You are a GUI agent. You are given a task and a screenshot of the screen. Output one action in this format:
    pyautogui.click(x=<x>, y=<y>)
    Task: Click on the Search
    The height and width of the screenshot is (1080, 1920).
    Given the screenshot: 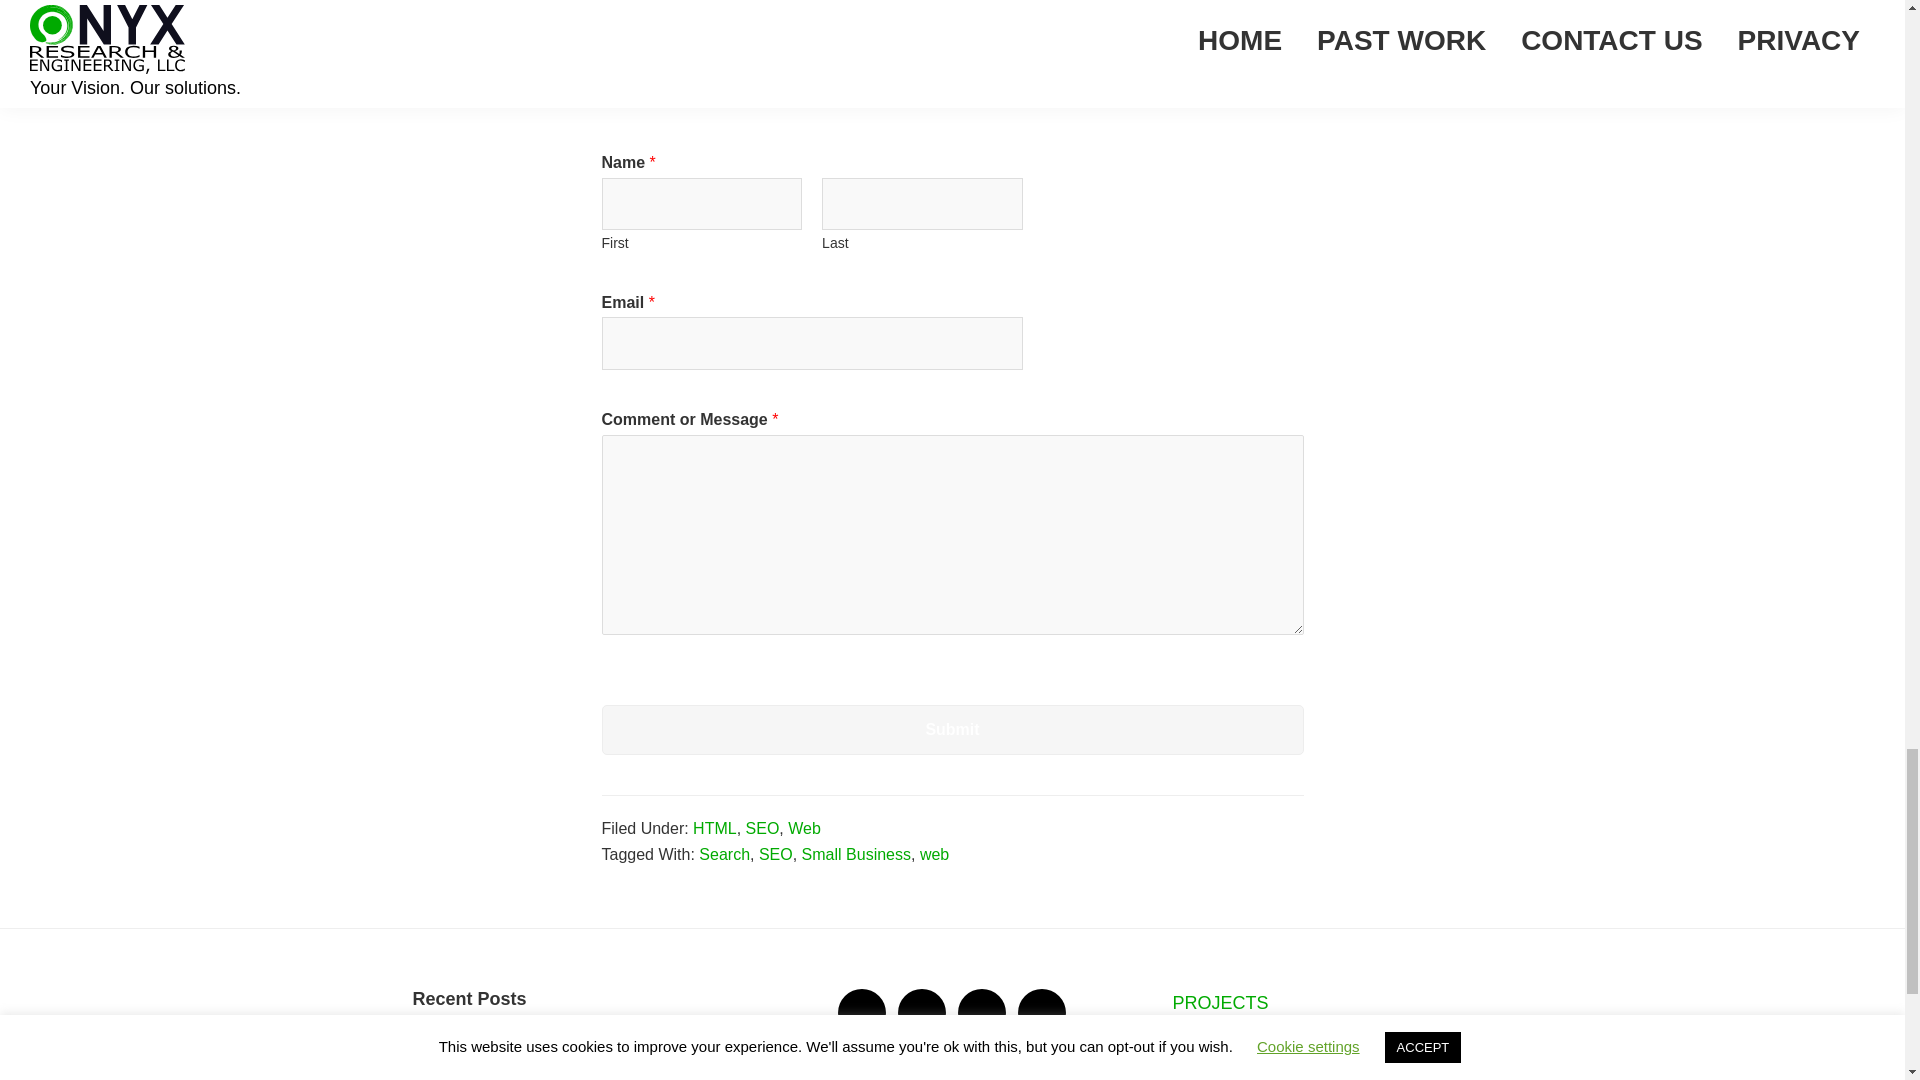 What is the action you would take?
    pyautogui.click(x=724, y=854)
    